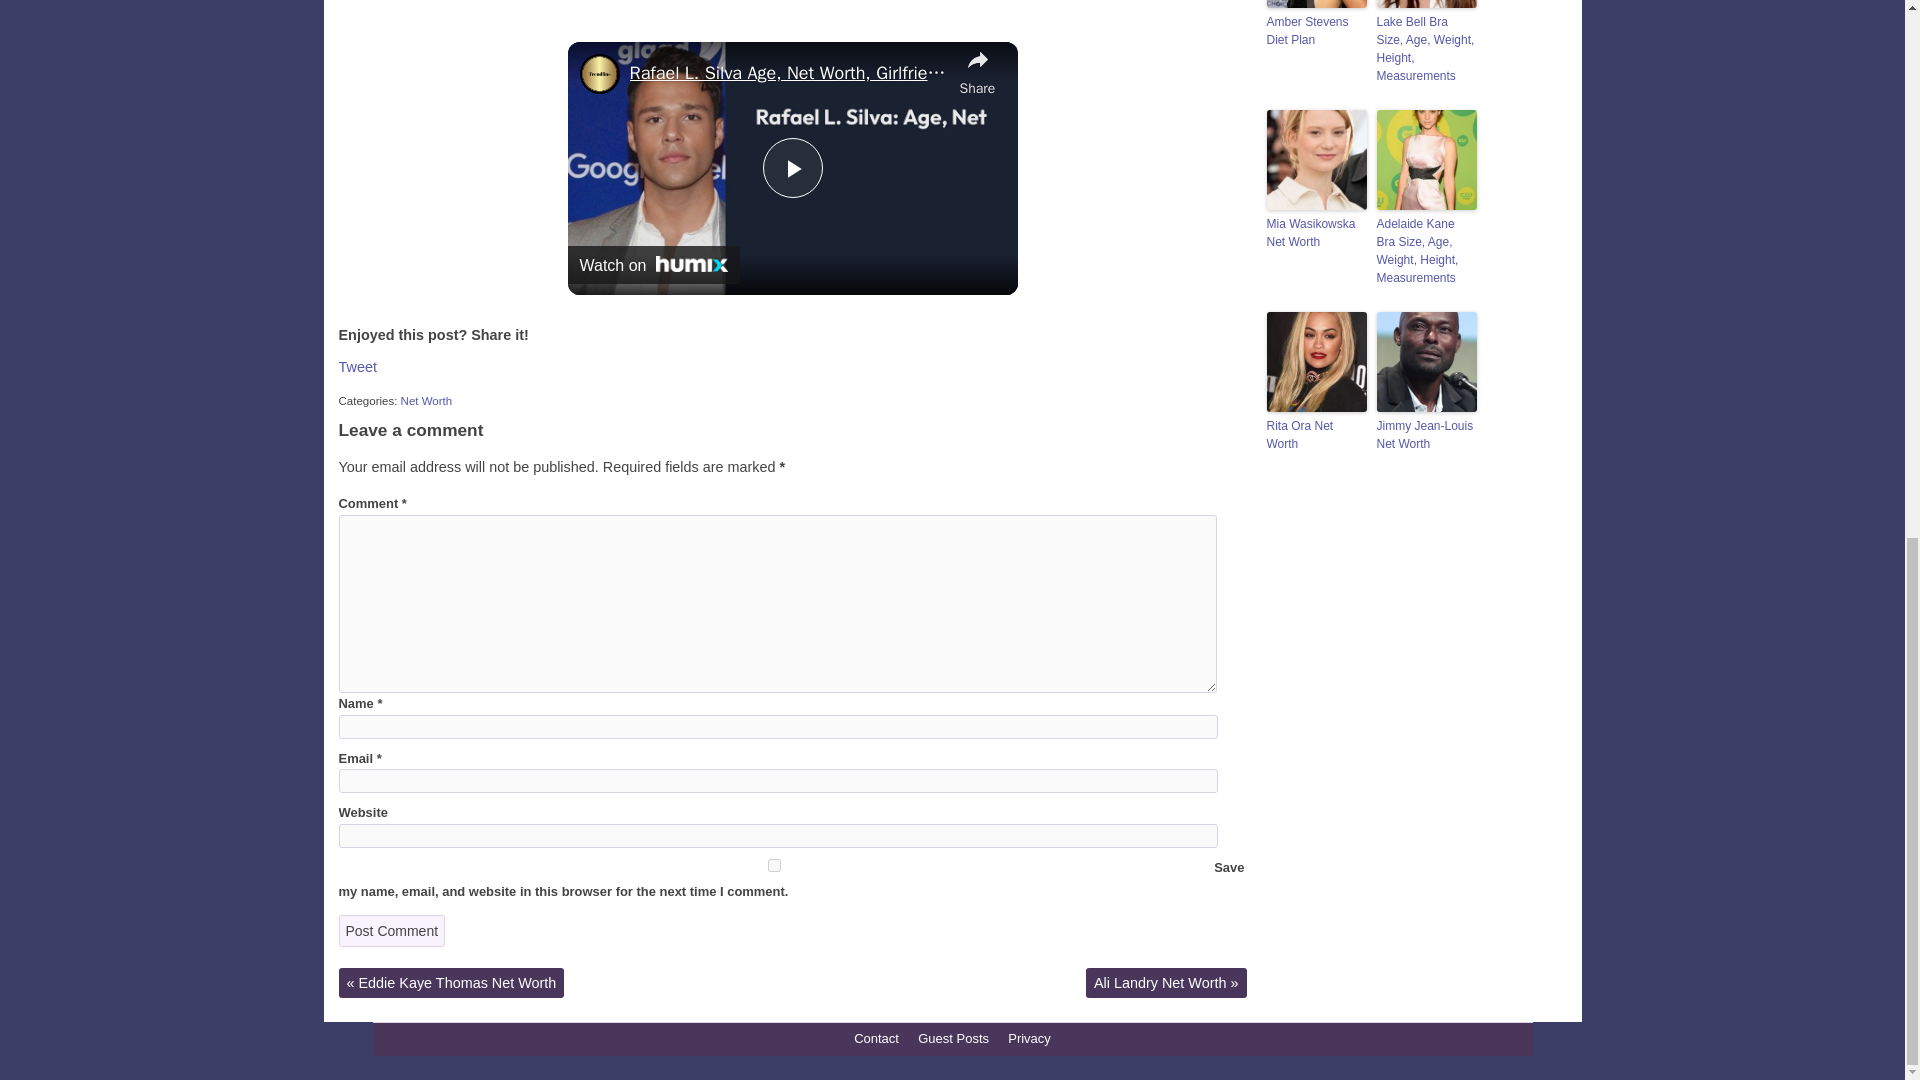 The height and width of the screenshot is (1080, 1920). Describe the element at coordinates (792, 168) in the screenshot. I see `Play Video` at that location.